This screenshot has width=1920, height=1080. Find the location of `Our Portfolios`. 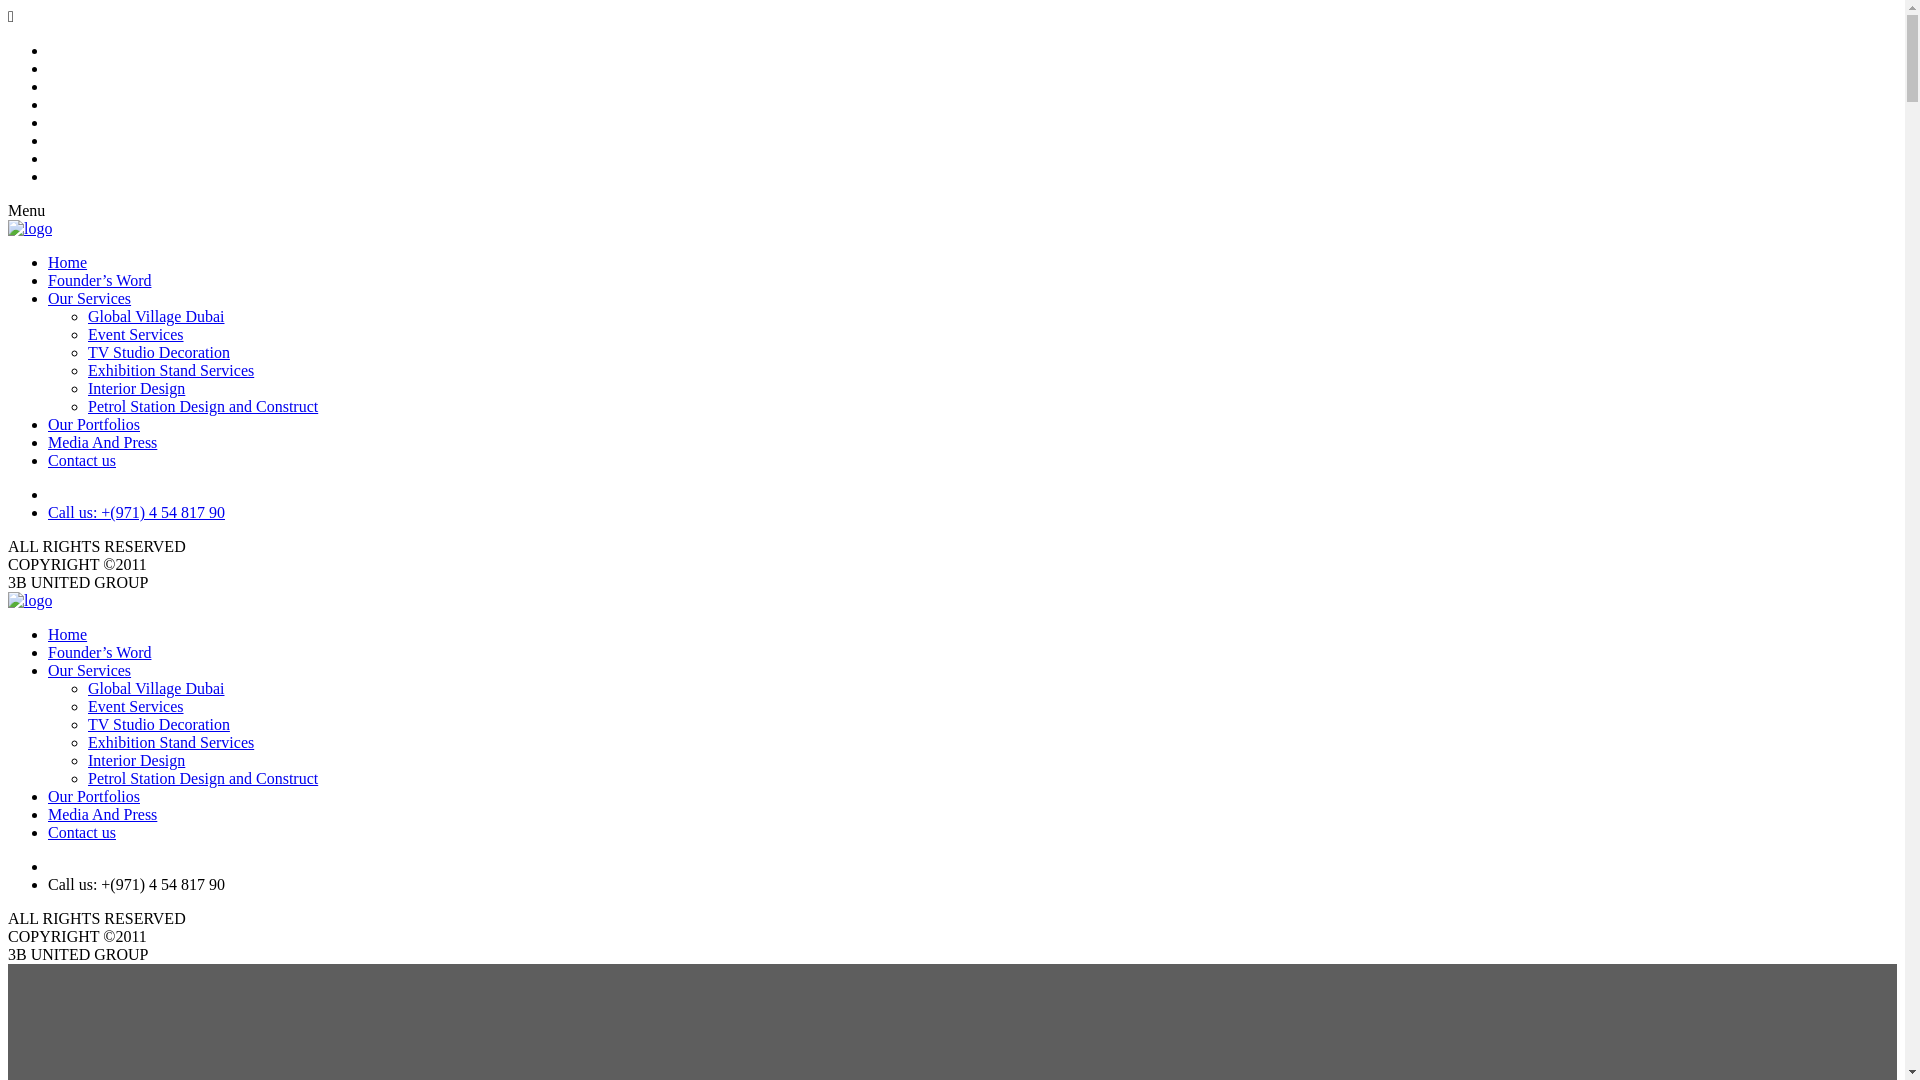

Our Portfolios is located at coordinates (94, 796).